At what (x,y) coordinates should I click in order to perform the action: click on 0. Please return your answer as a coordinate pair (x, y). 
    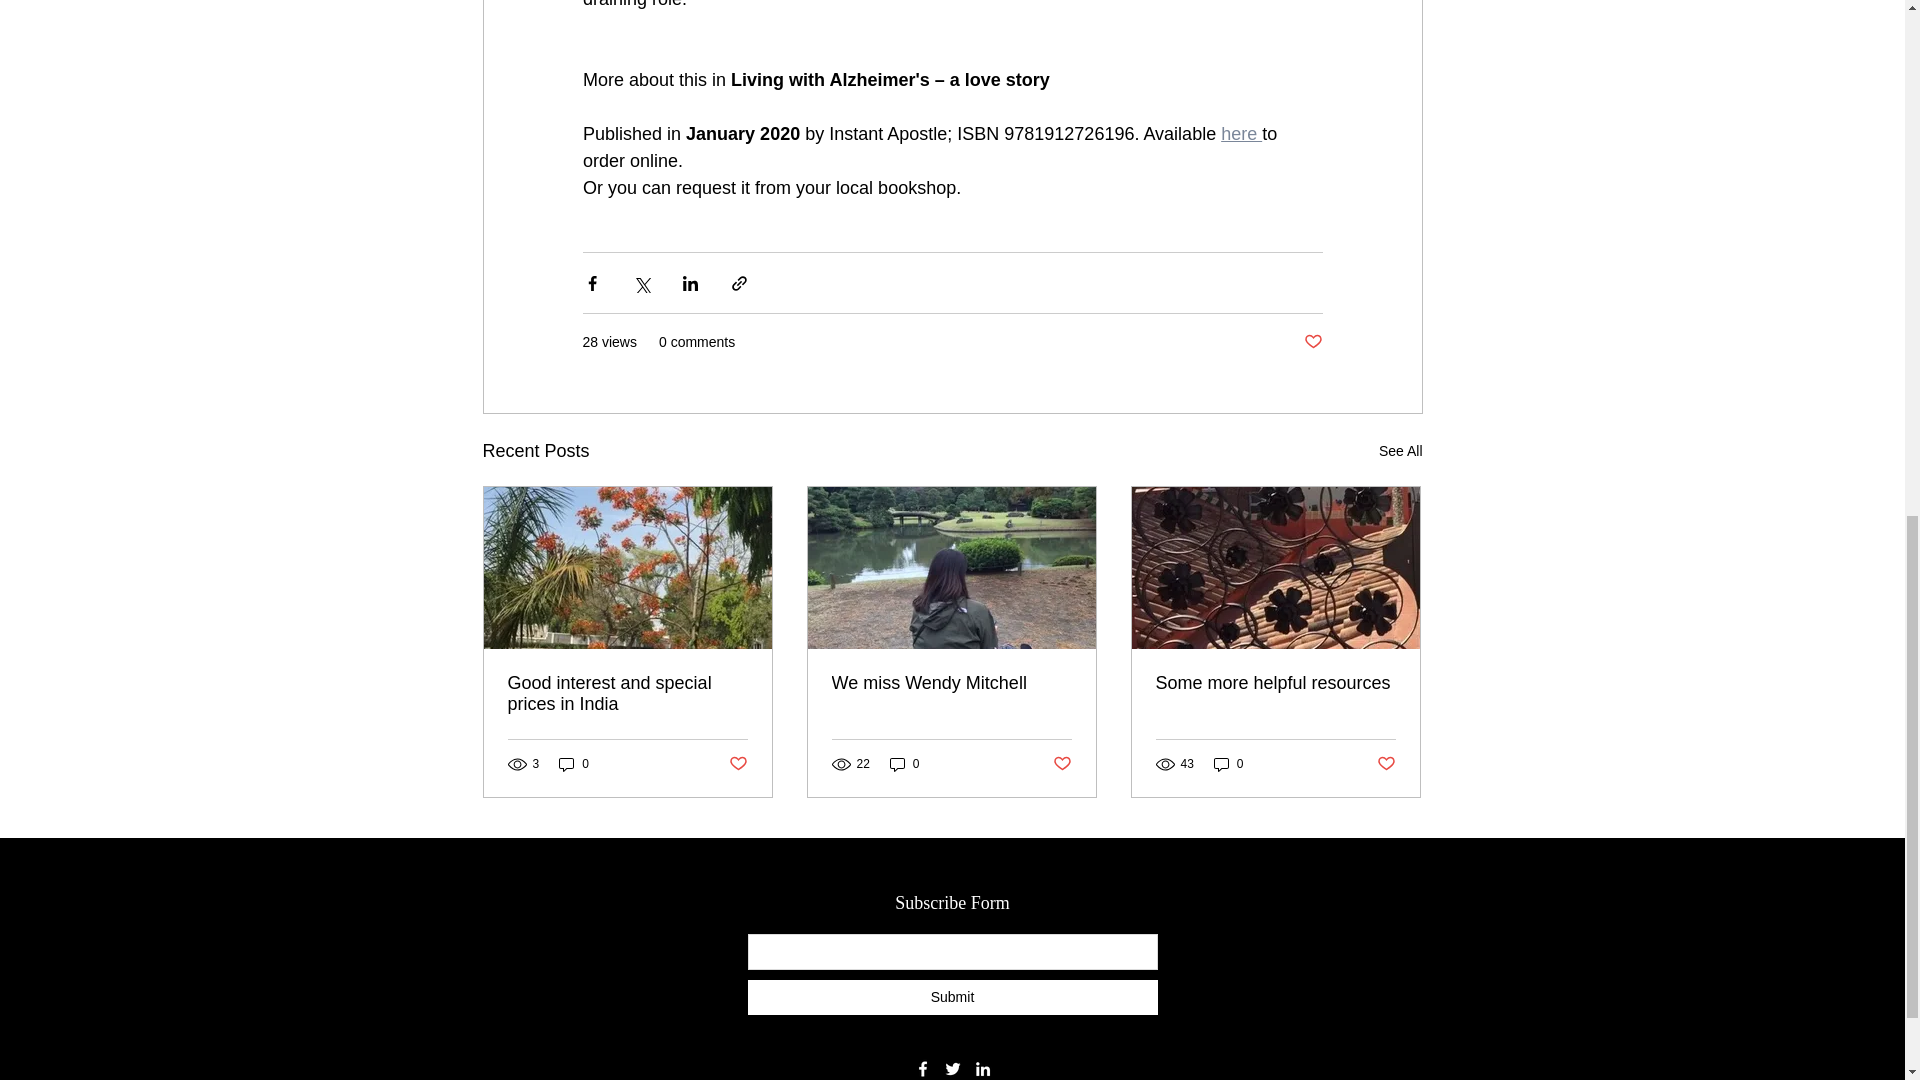
    Looking at the image, I should click on (904, 764).